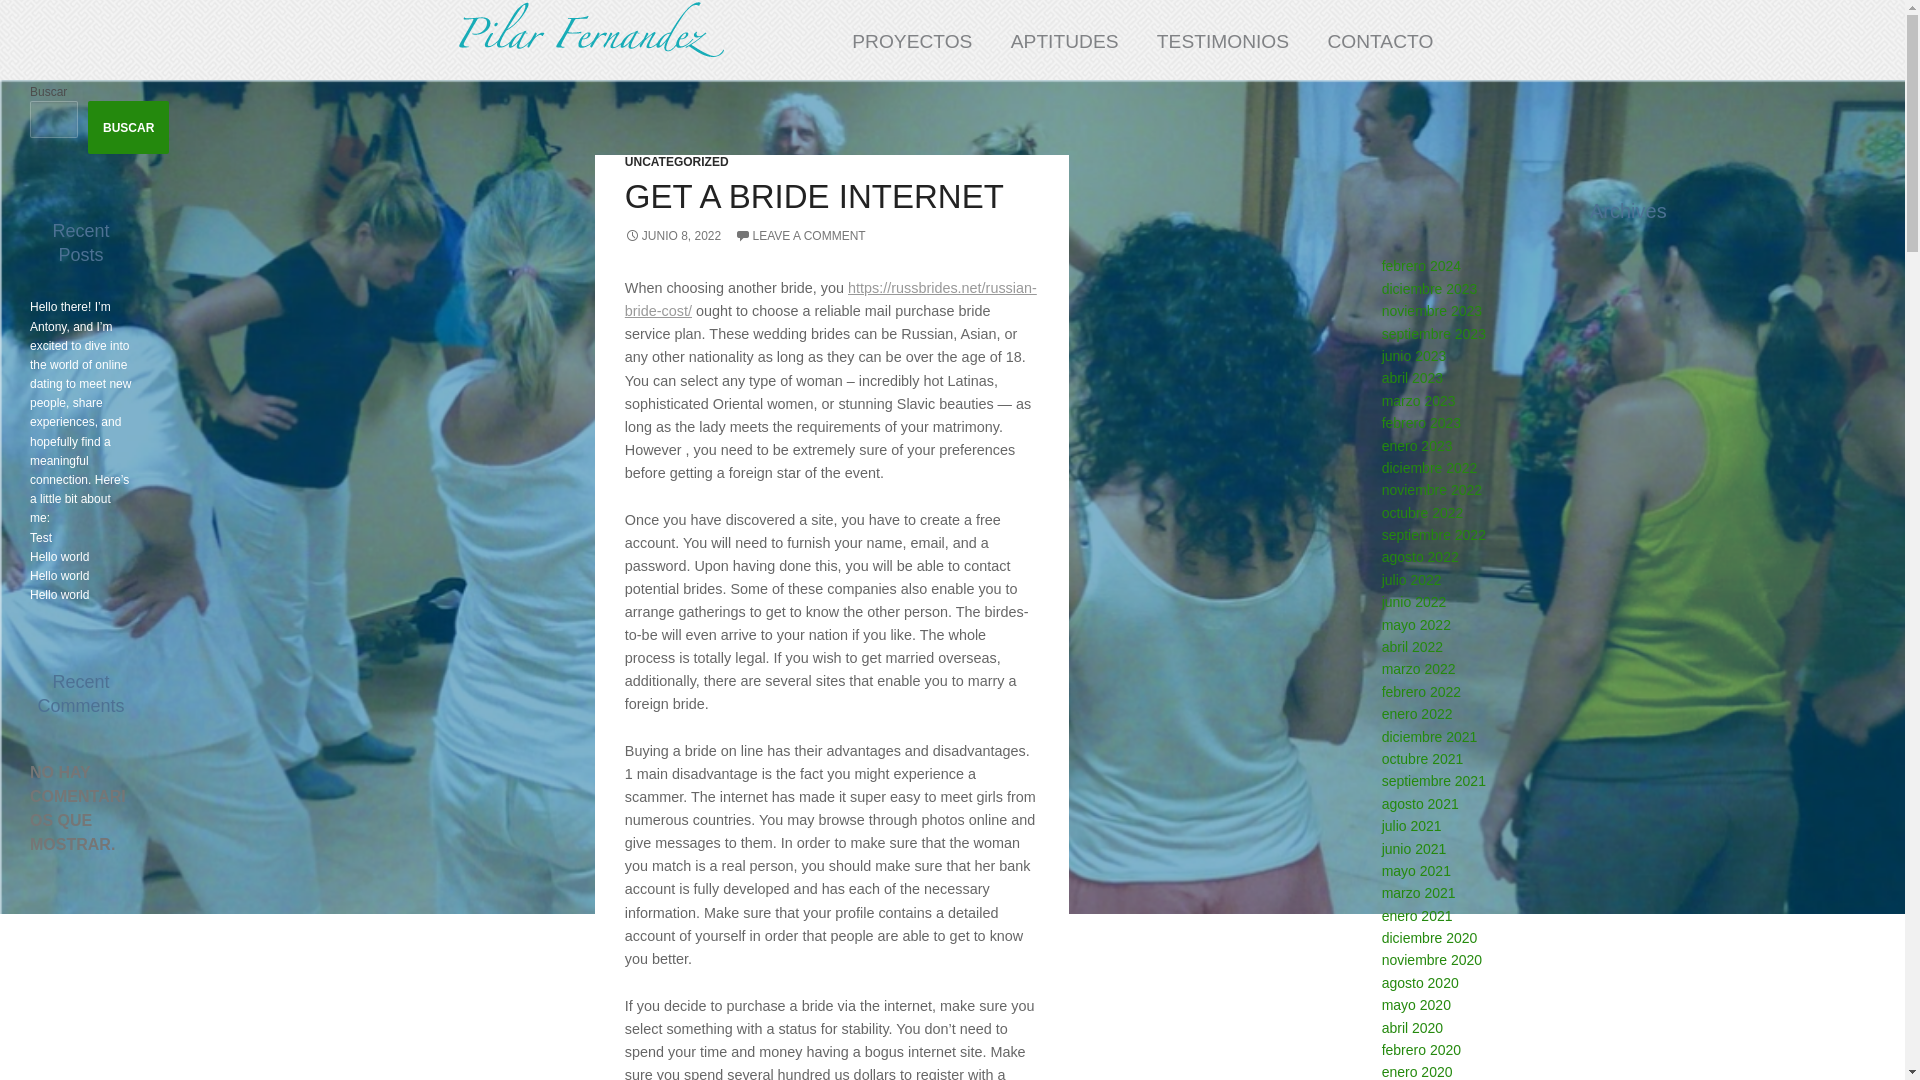 The height and width of the screenshot is (1080, 1920). I want to click on septiembre 2023, so click(1434, 334).